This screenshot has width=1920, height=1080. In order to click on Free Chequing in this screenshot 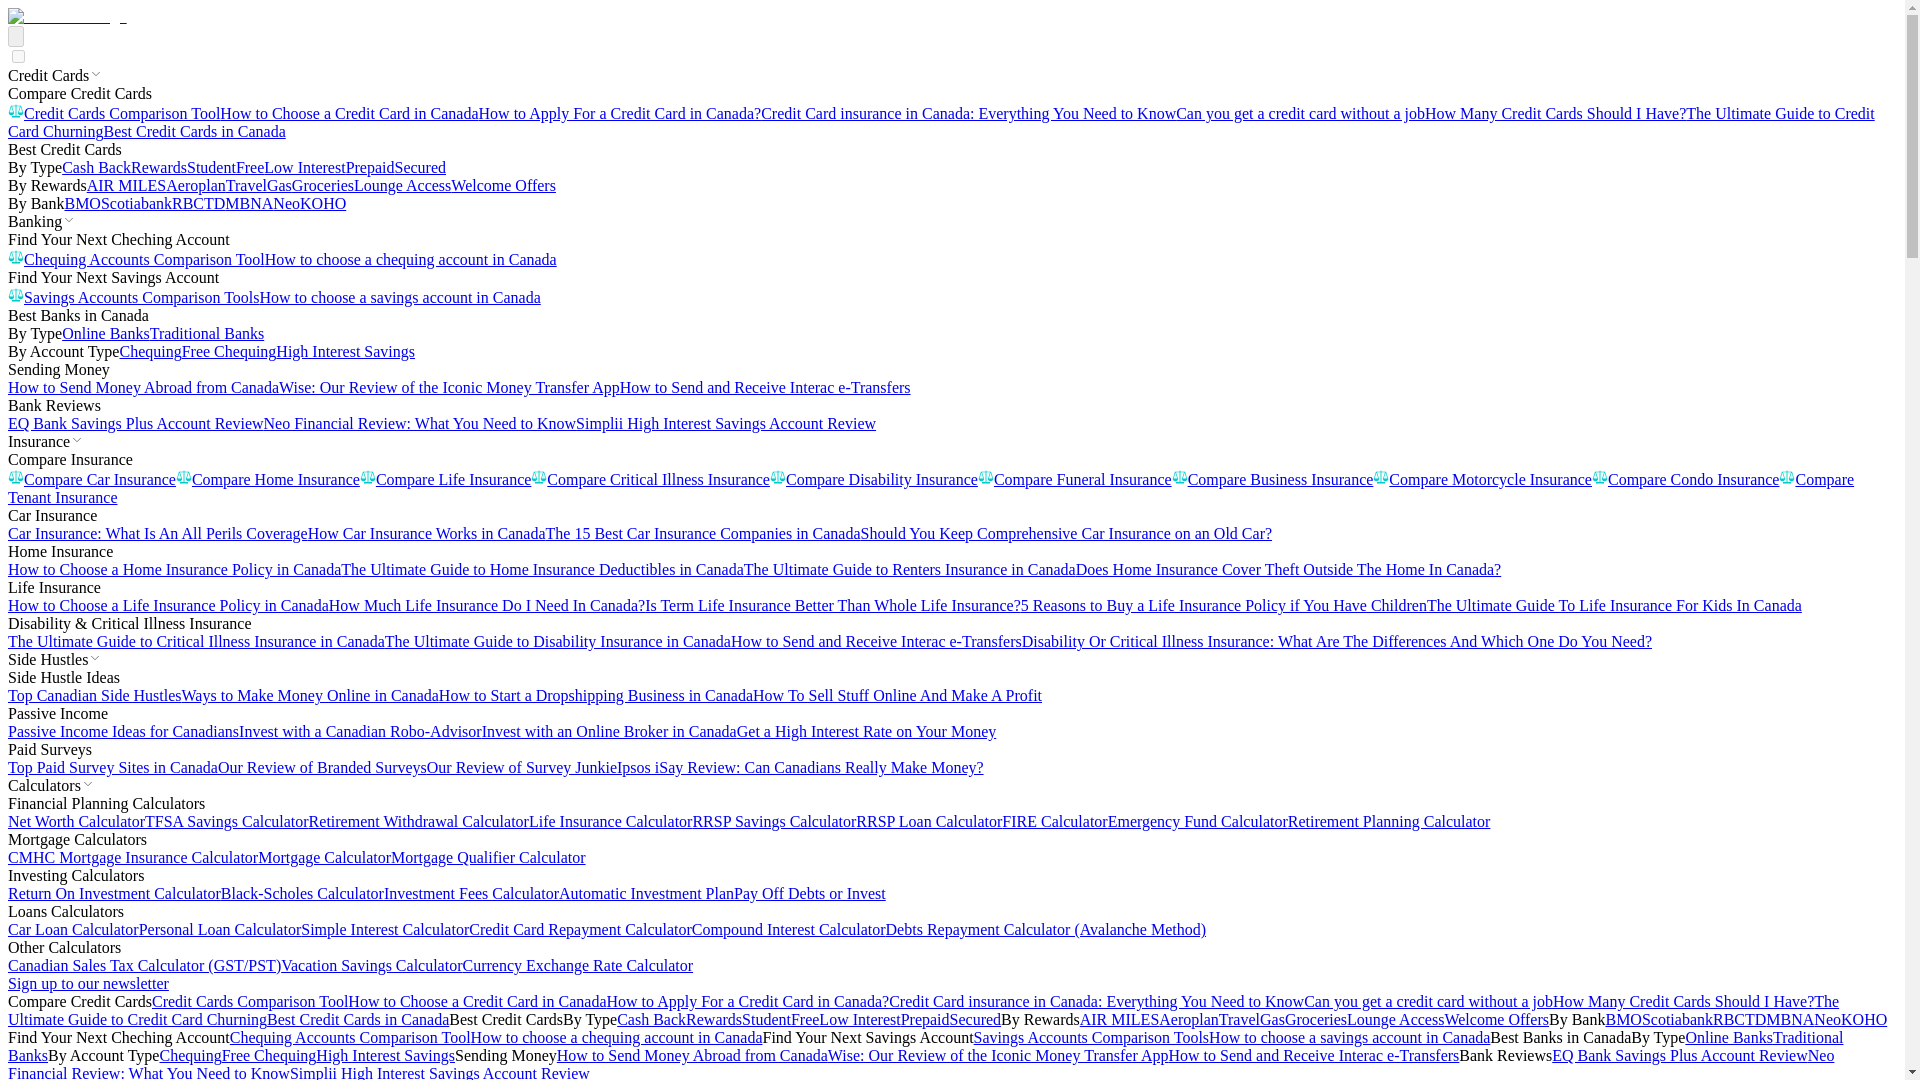, I will do `click(229, 351)`.